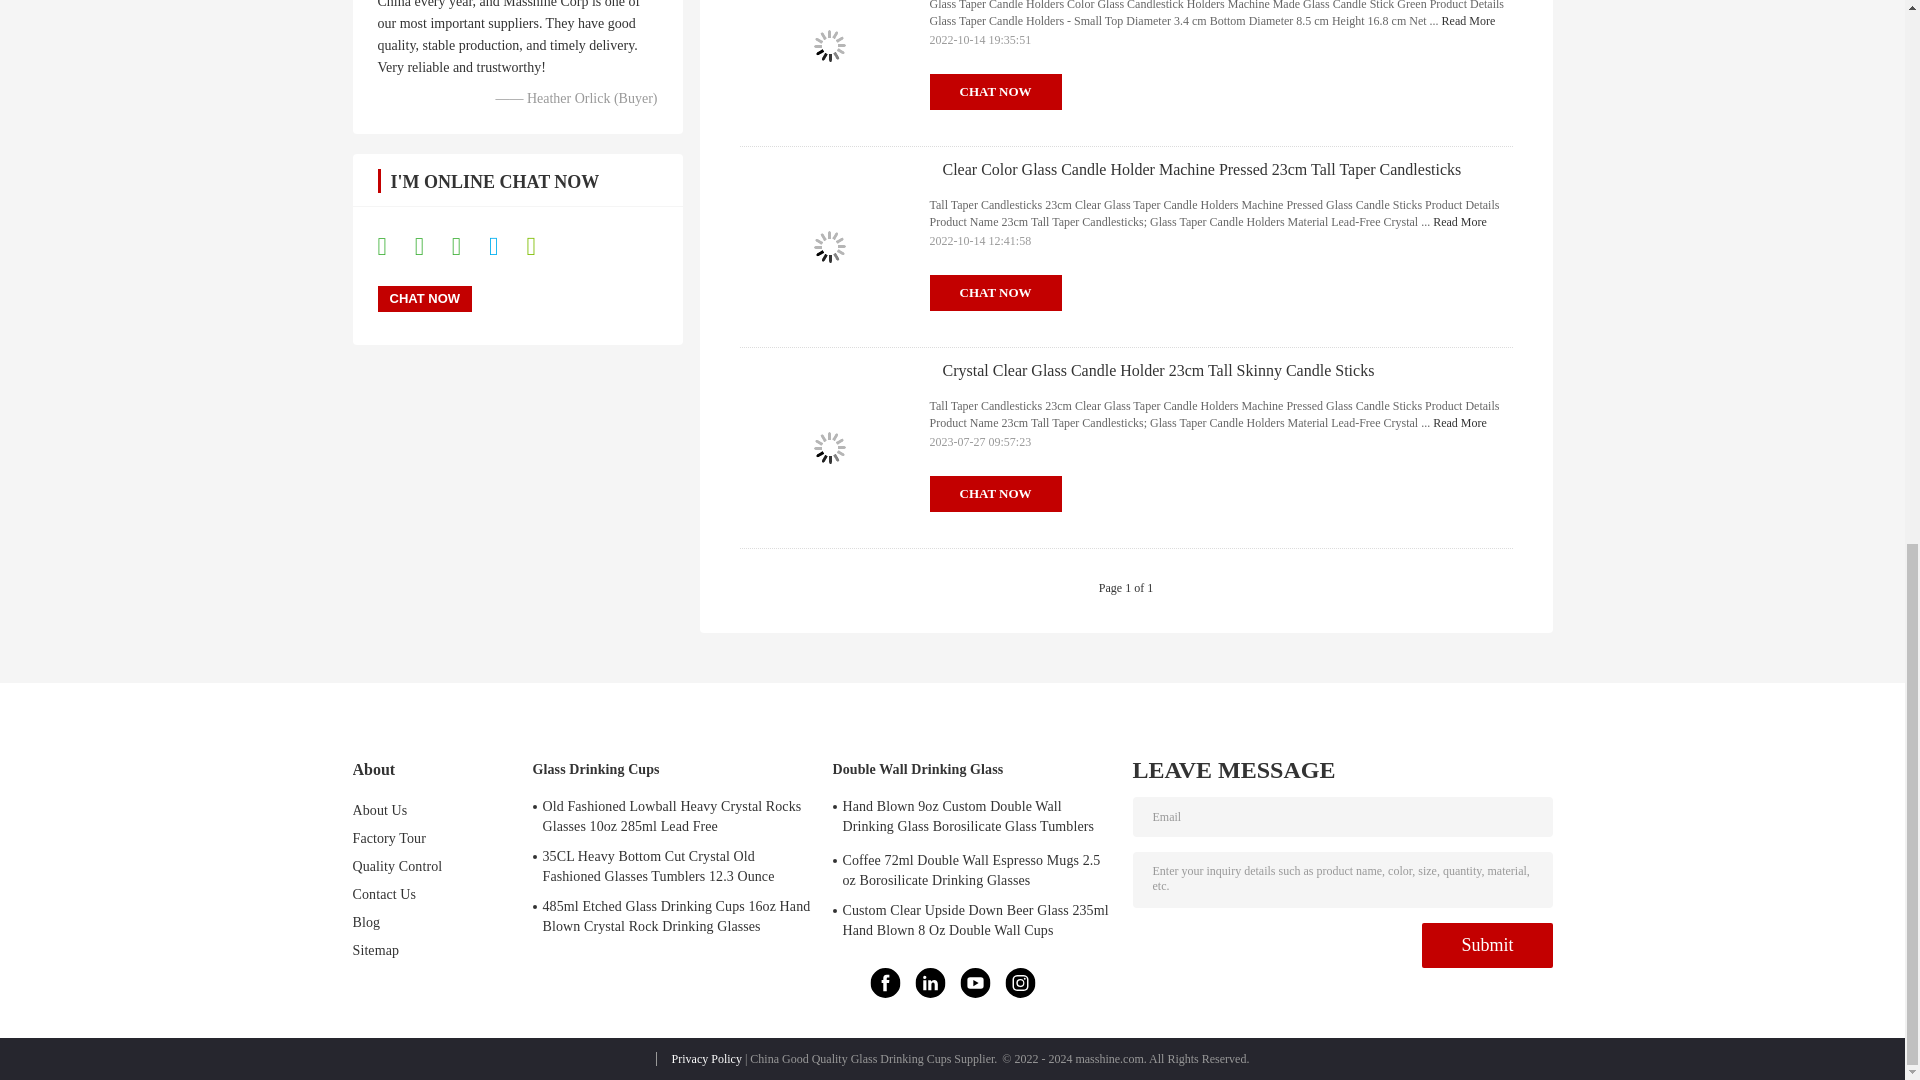 The image size is (1920, 1080). I want to click on Submit, so click(1486, 945).